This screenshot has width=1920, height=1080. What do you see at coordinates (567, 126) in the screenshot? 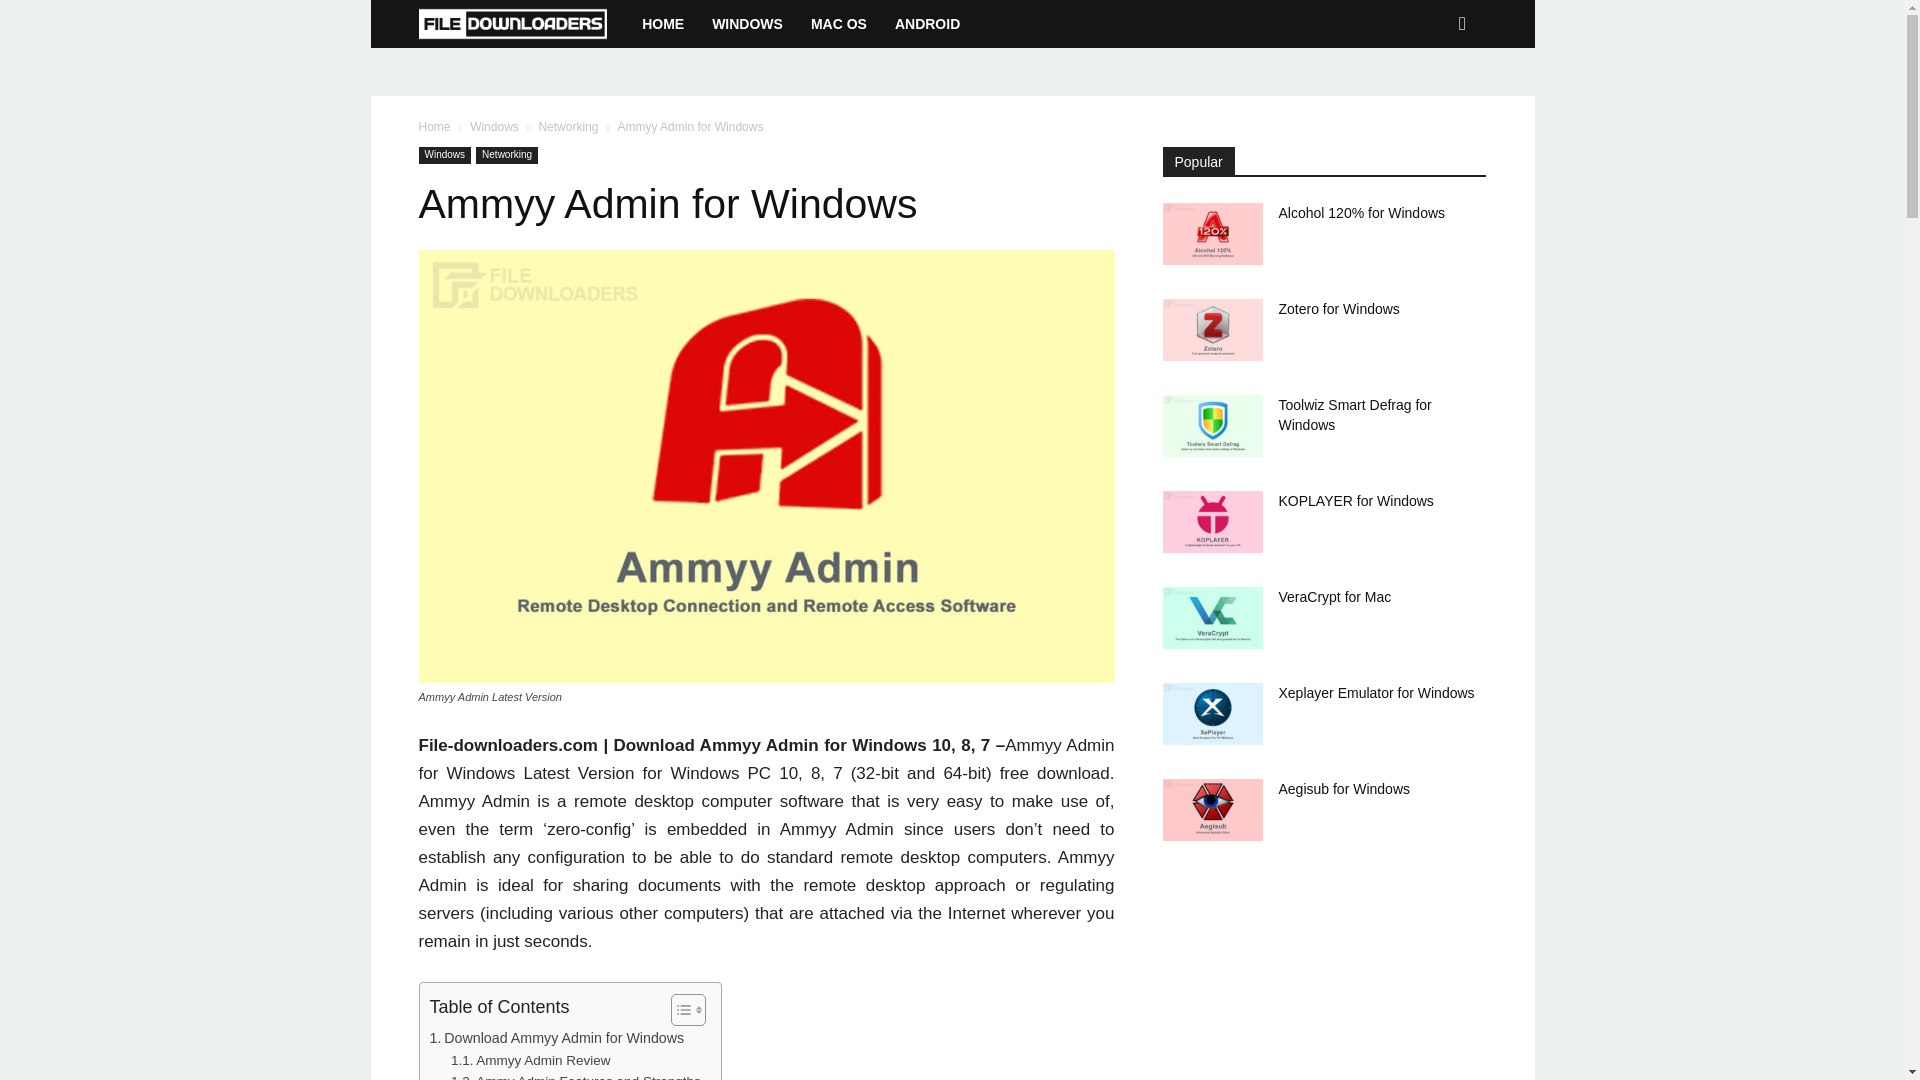
I see `Networking` at bounding box center [567, 126].